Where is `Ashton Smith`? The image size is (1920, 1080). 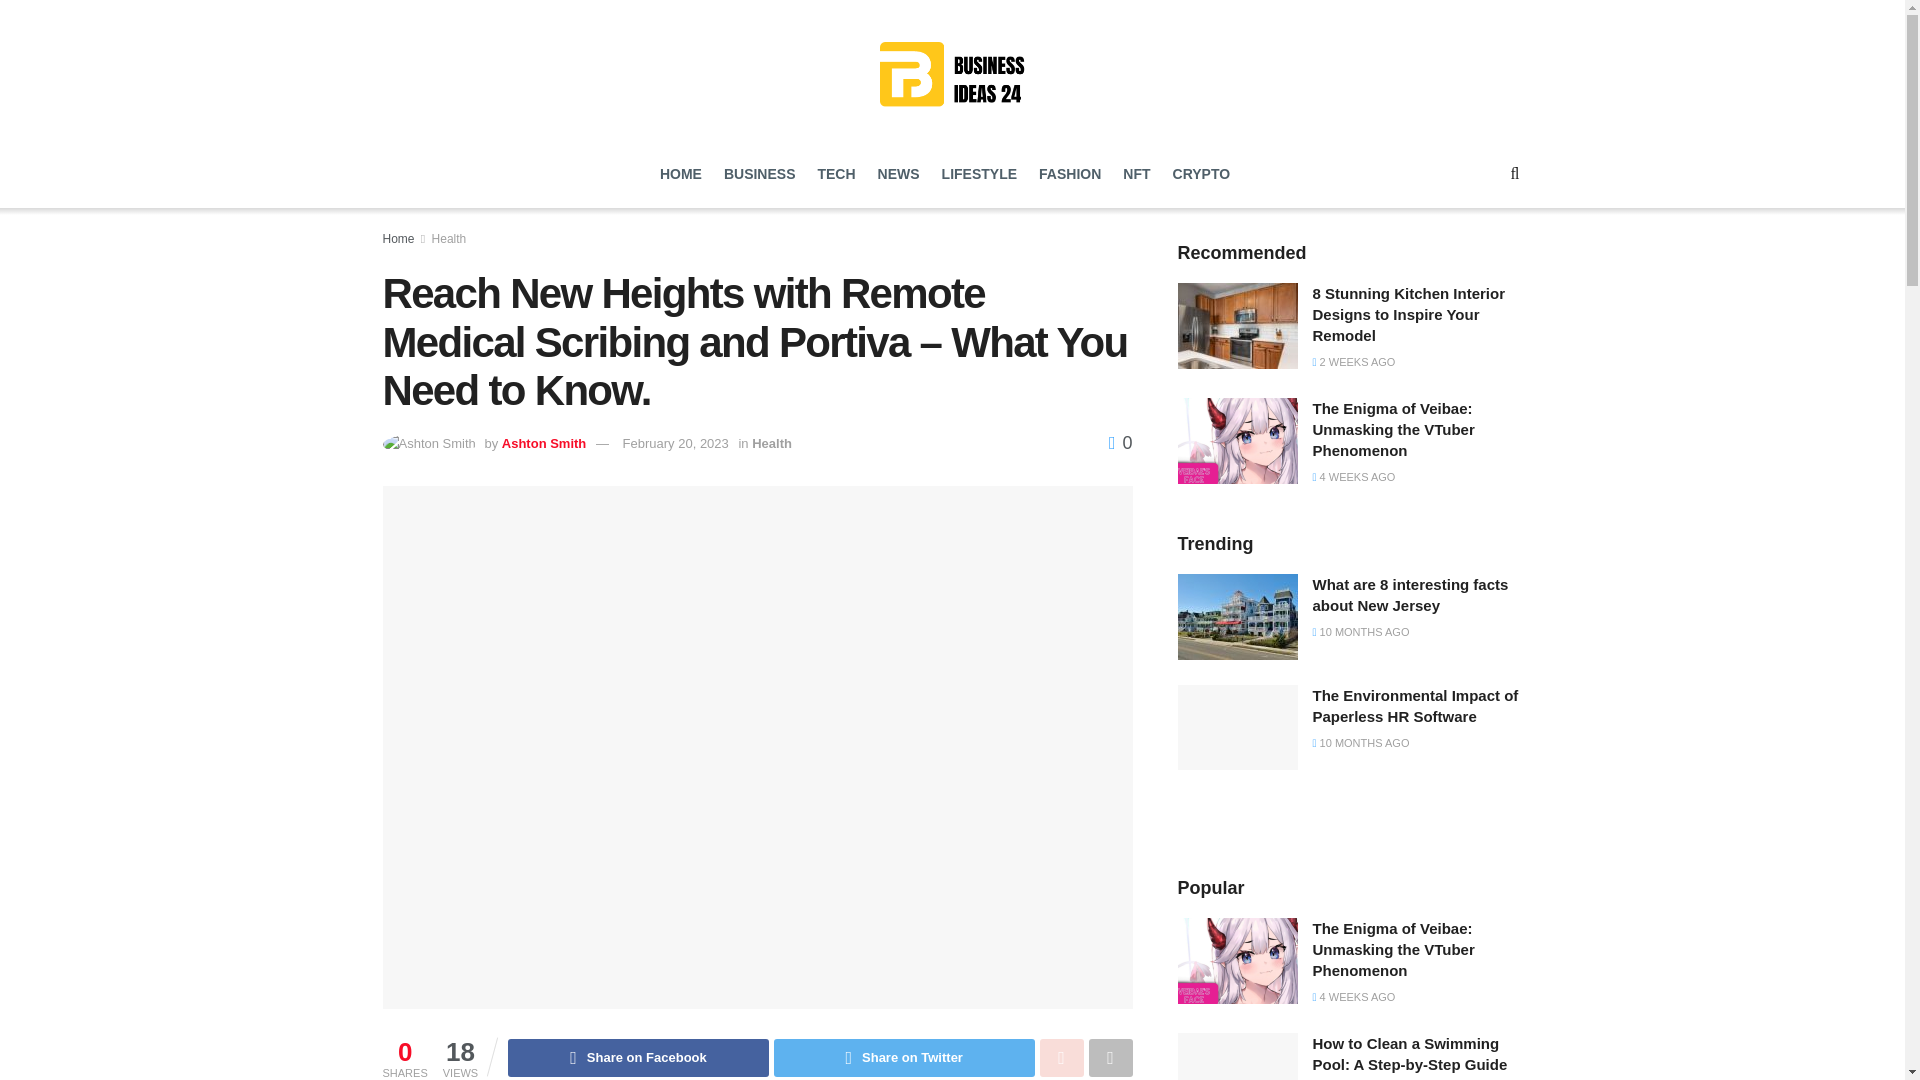 Ashton Smith is located at coordinates (544, 444).